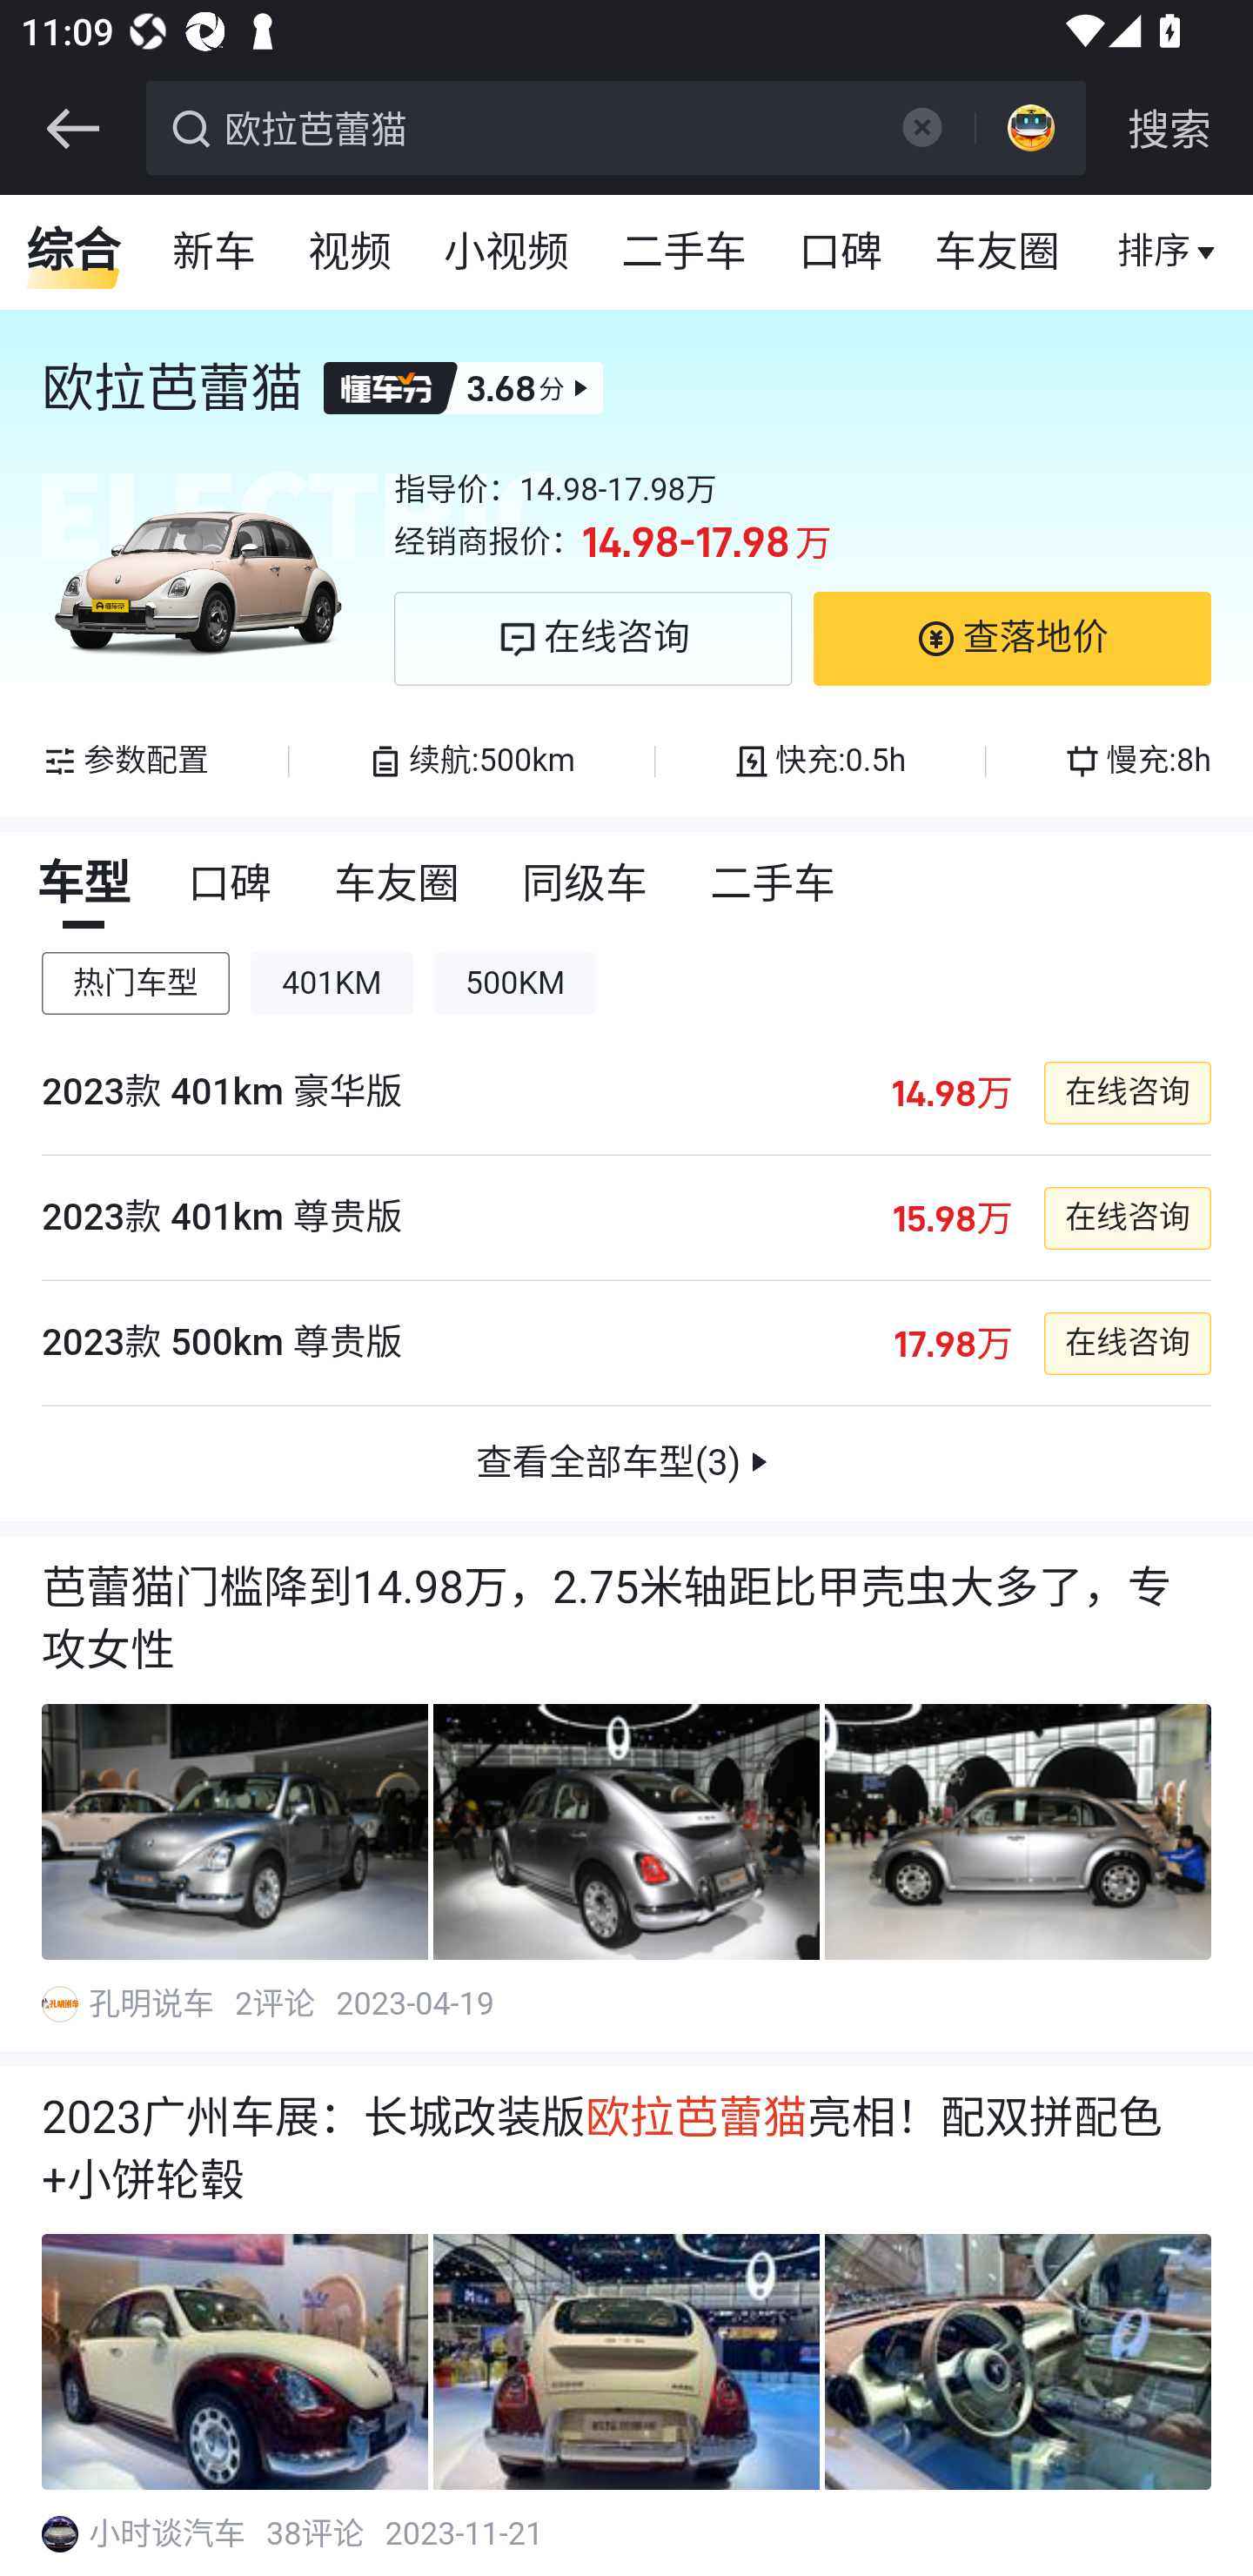 The width and height of the screenshot is (1253, 2576). Describe the element at coordinates (626, 2150) in the screenshot. I see `2023广州车展：长城改装版欧拉芭蕾猫亮相！配双拼配色+小饼轮毂` at that location.